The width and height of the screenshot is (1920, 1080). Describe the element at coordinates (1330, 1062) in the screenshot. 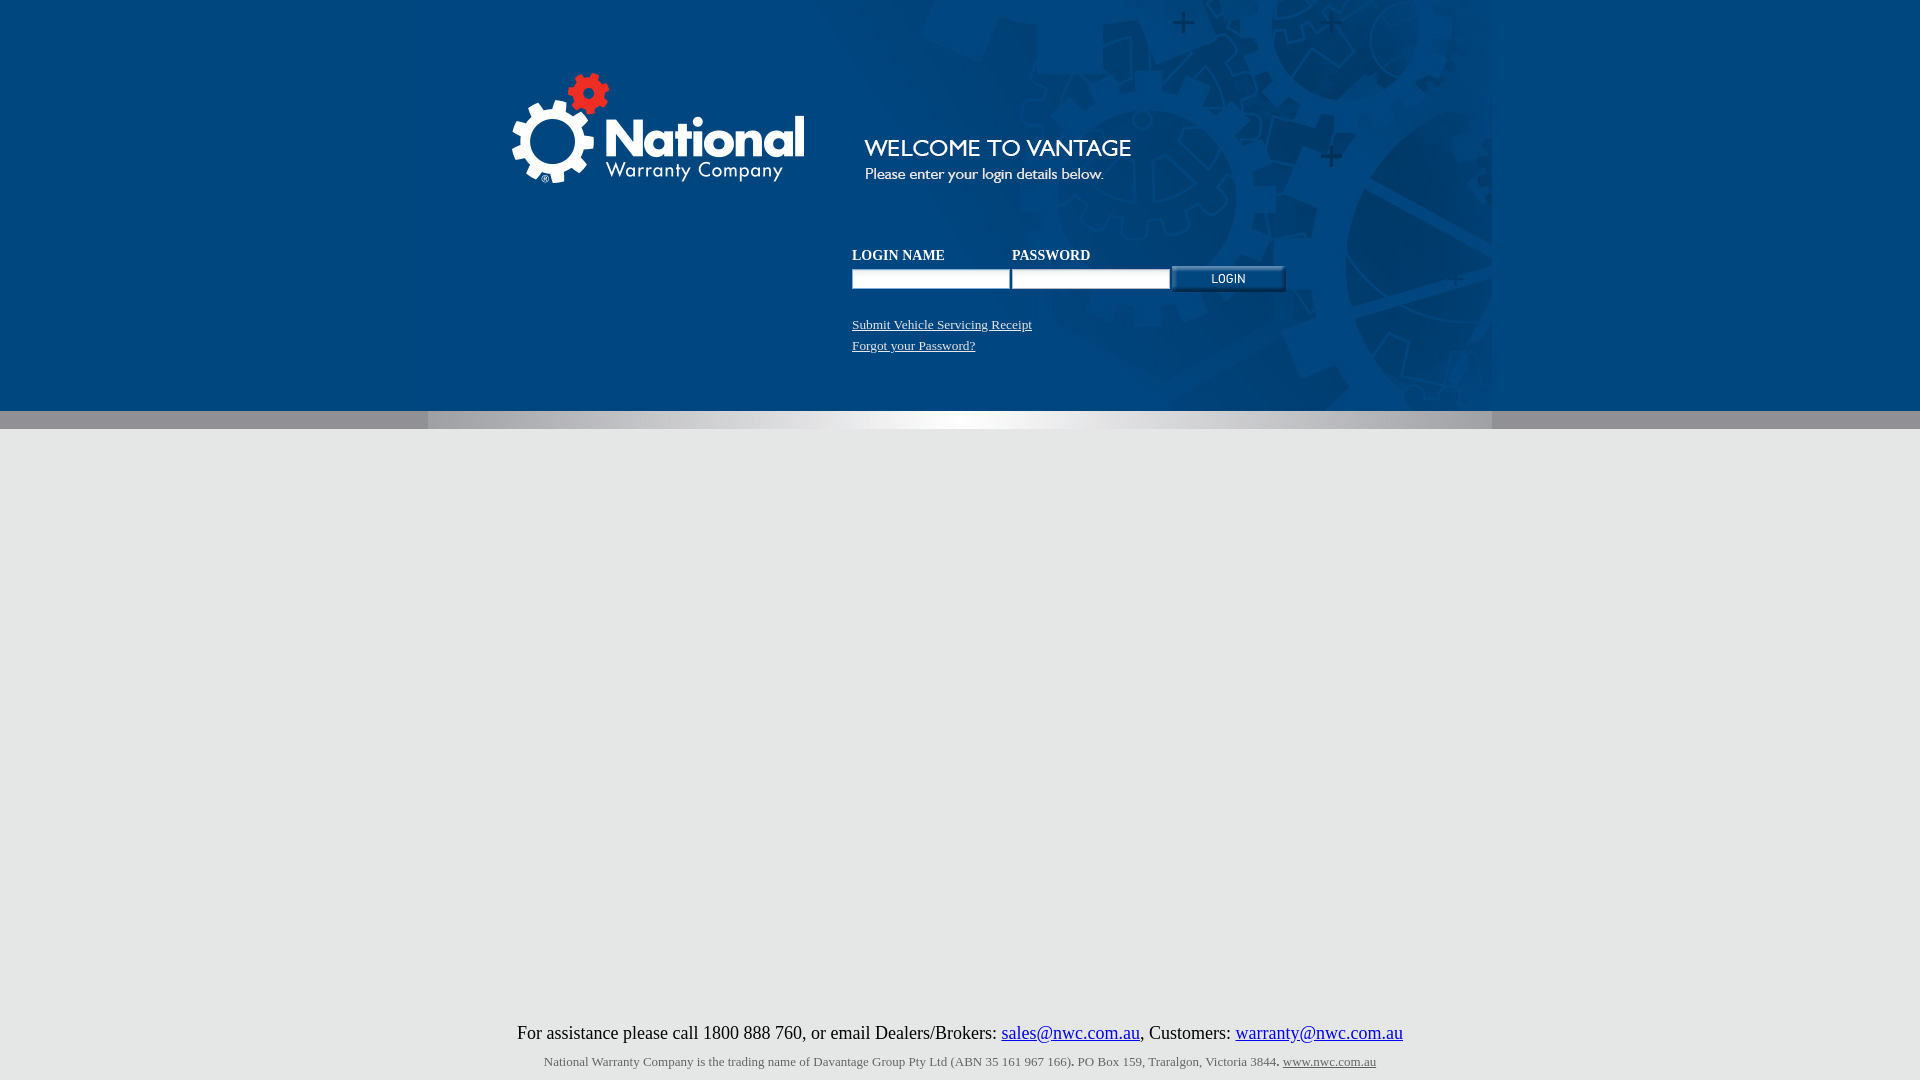

I see `www.nwc.com.au` at that location.